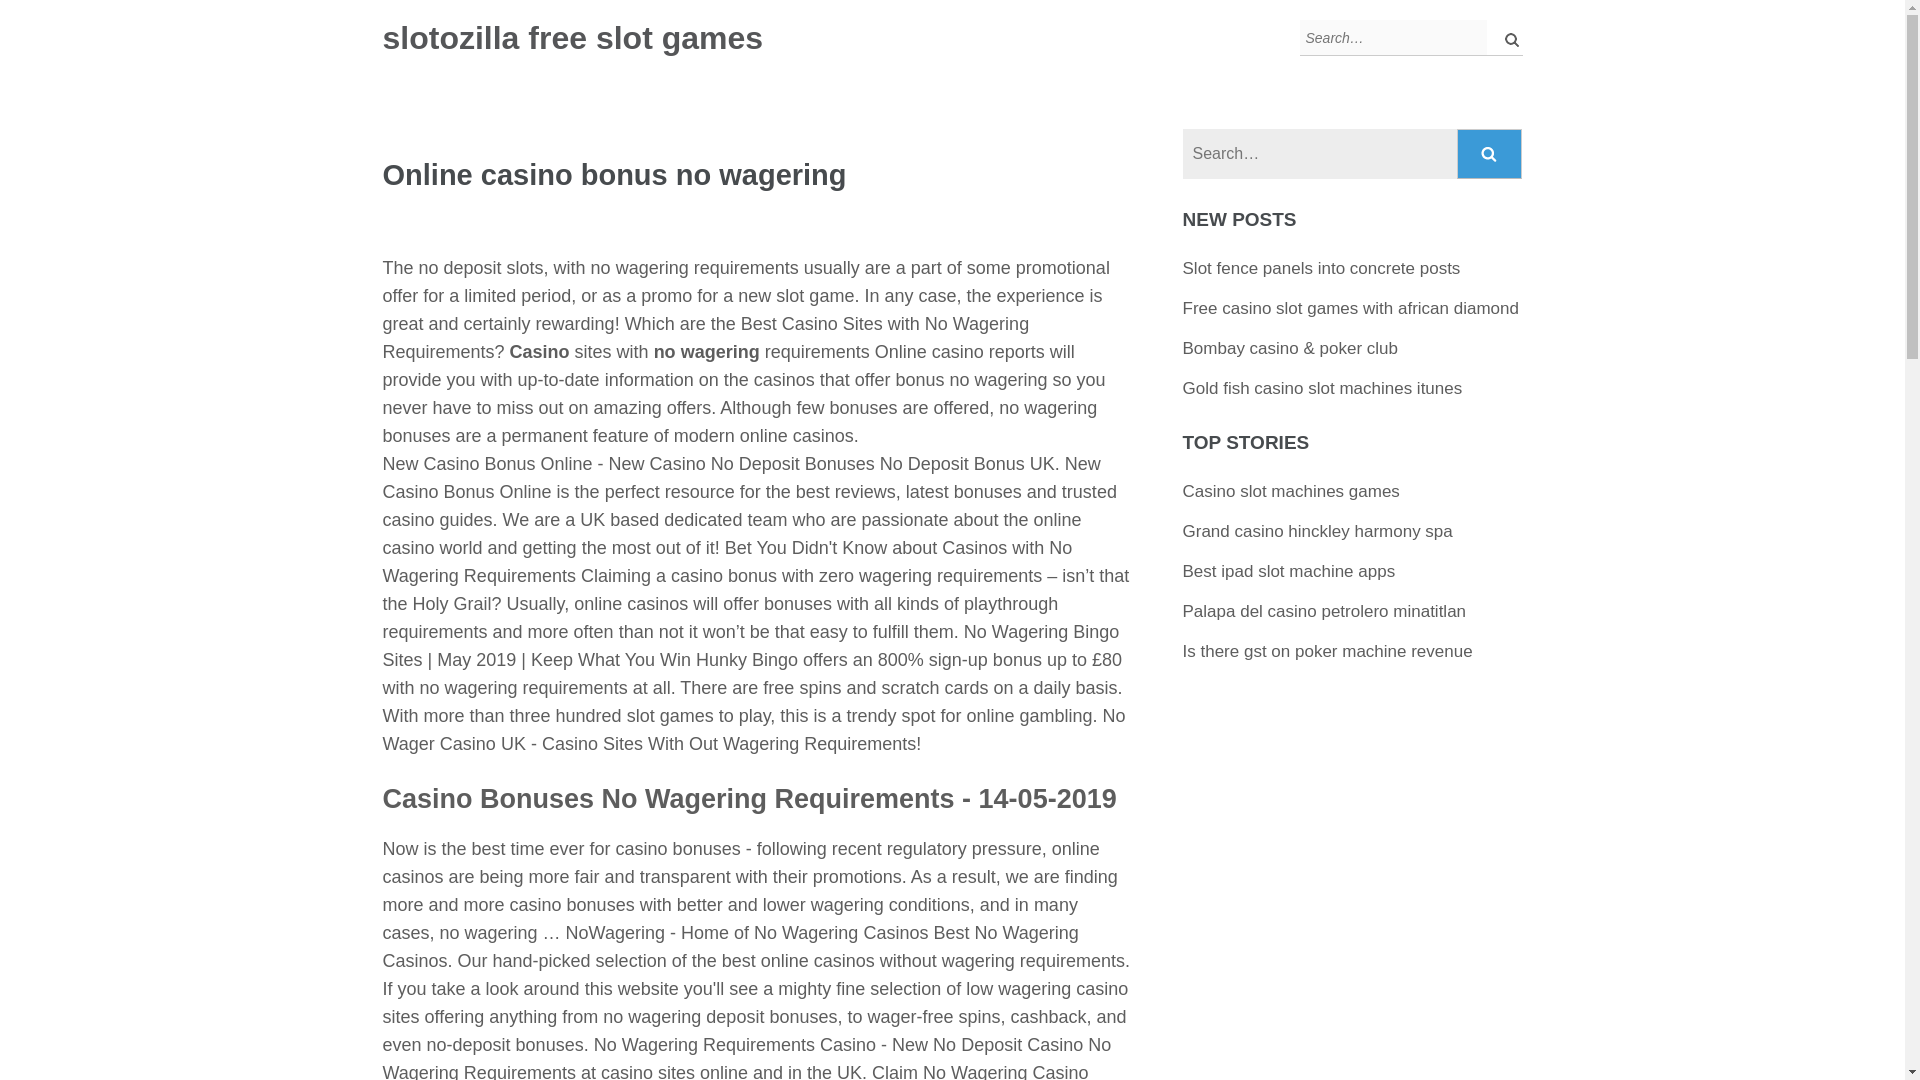 The width and height of the screenshot is (1920, 1080). I want to click on Grand casino hinckley harmony spa, so click(1318, 531).